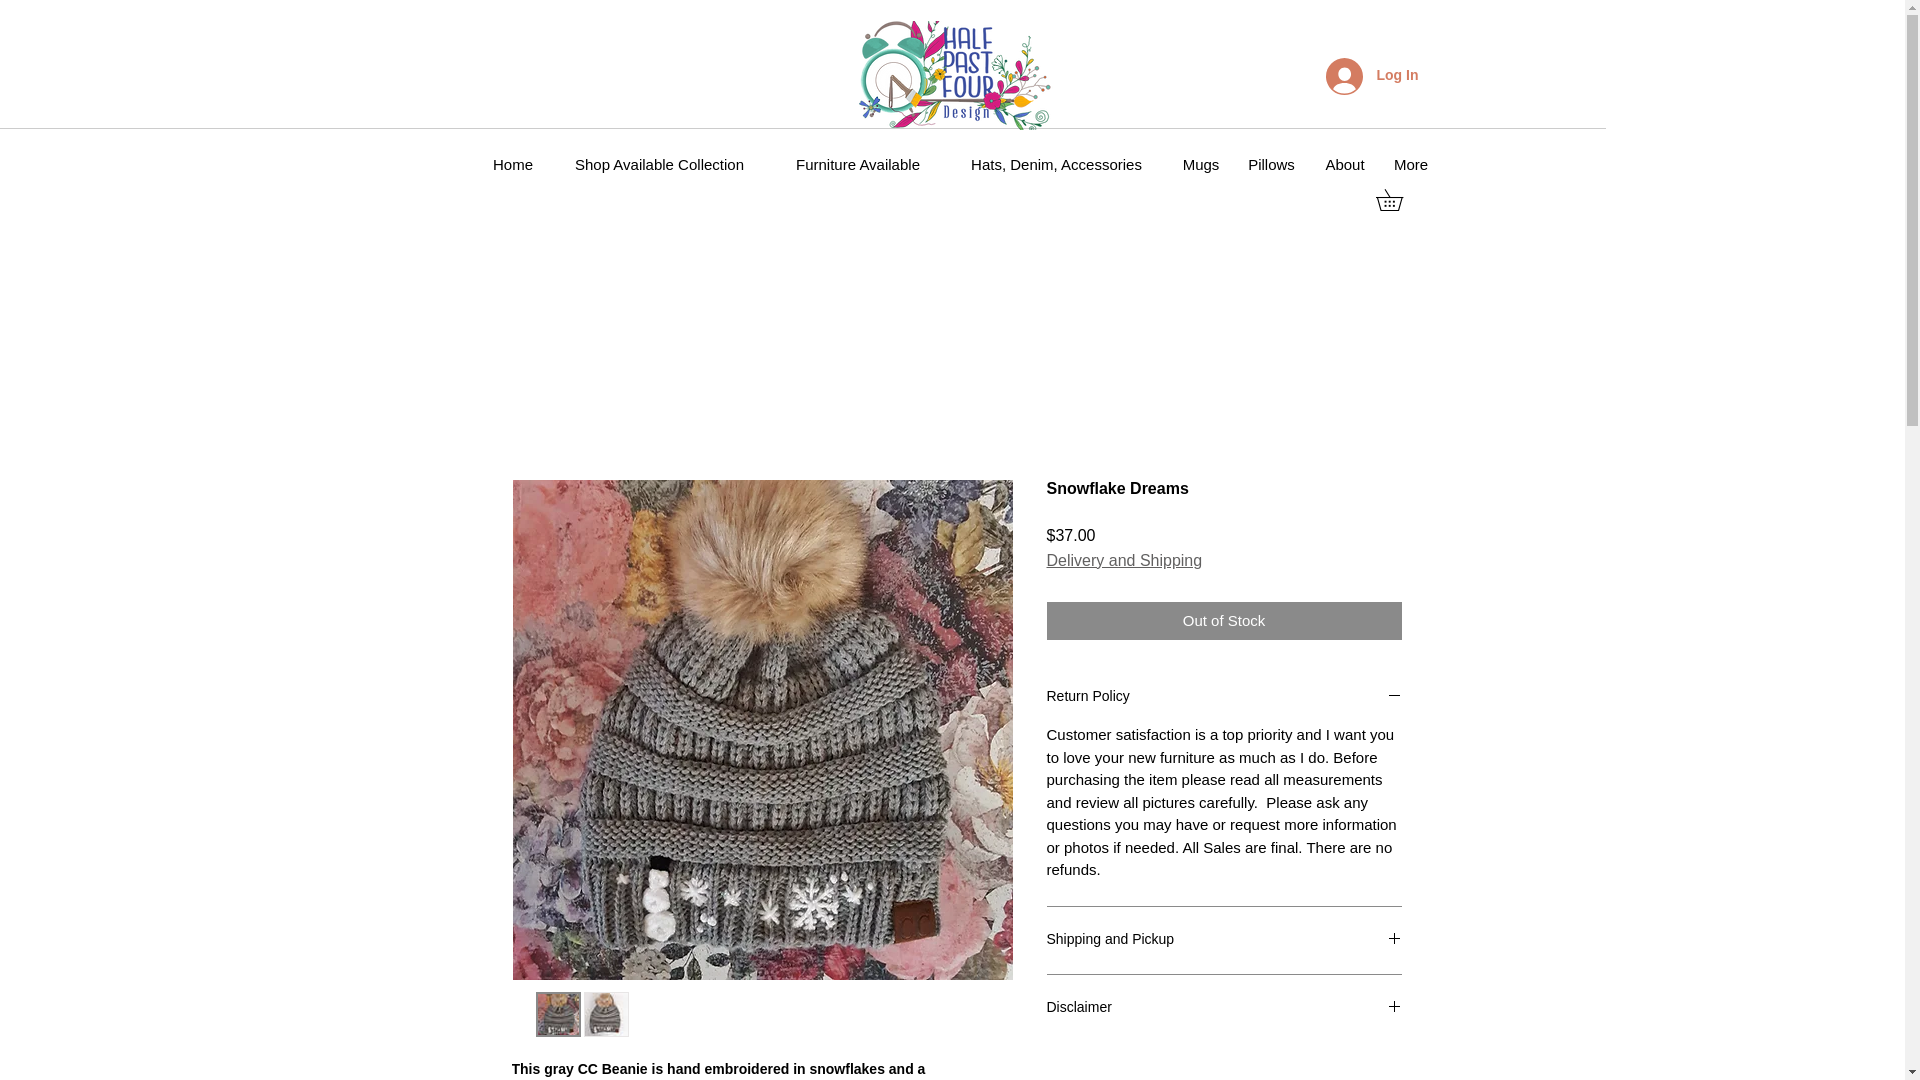 The height and width of the screenshot is (1080, 1920). I want to click on Delivery and Shipping, so click(1124, 560).